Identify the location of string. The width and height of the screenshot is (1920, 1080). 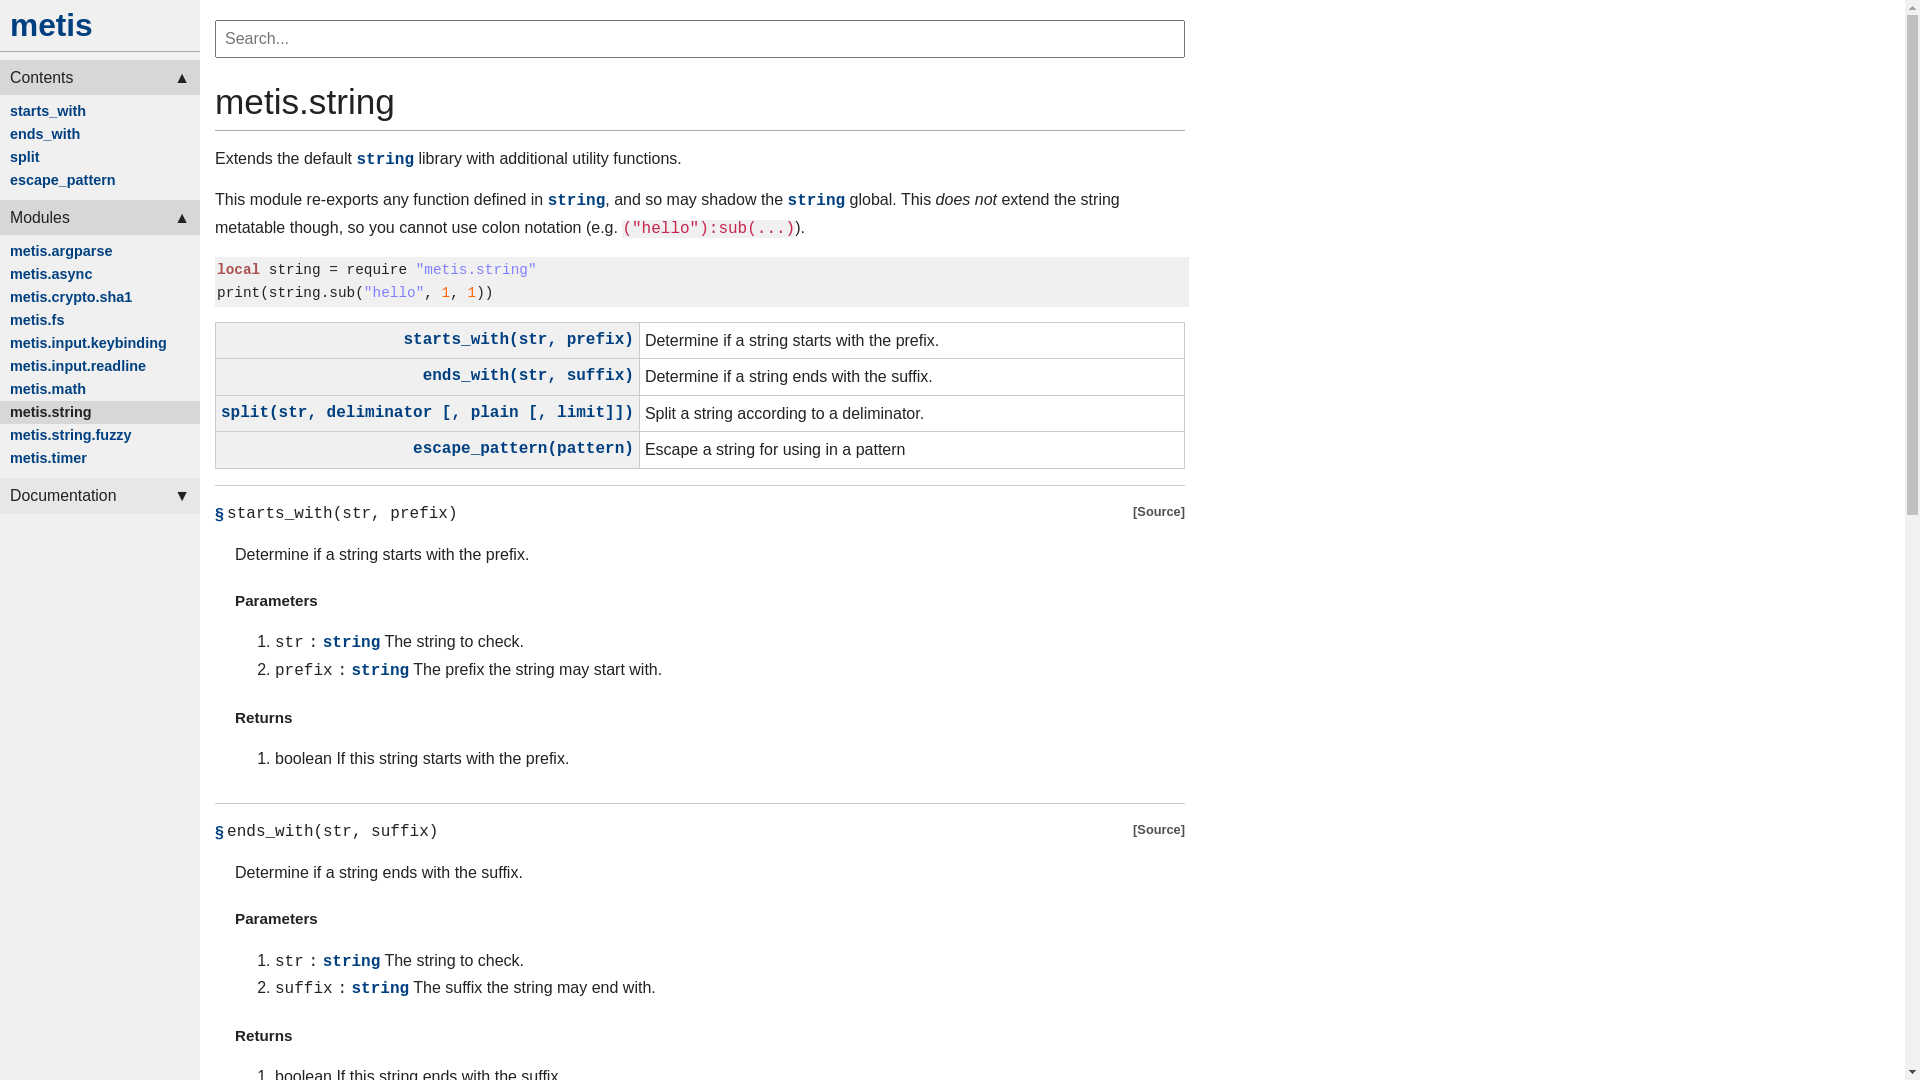
(385, 159).